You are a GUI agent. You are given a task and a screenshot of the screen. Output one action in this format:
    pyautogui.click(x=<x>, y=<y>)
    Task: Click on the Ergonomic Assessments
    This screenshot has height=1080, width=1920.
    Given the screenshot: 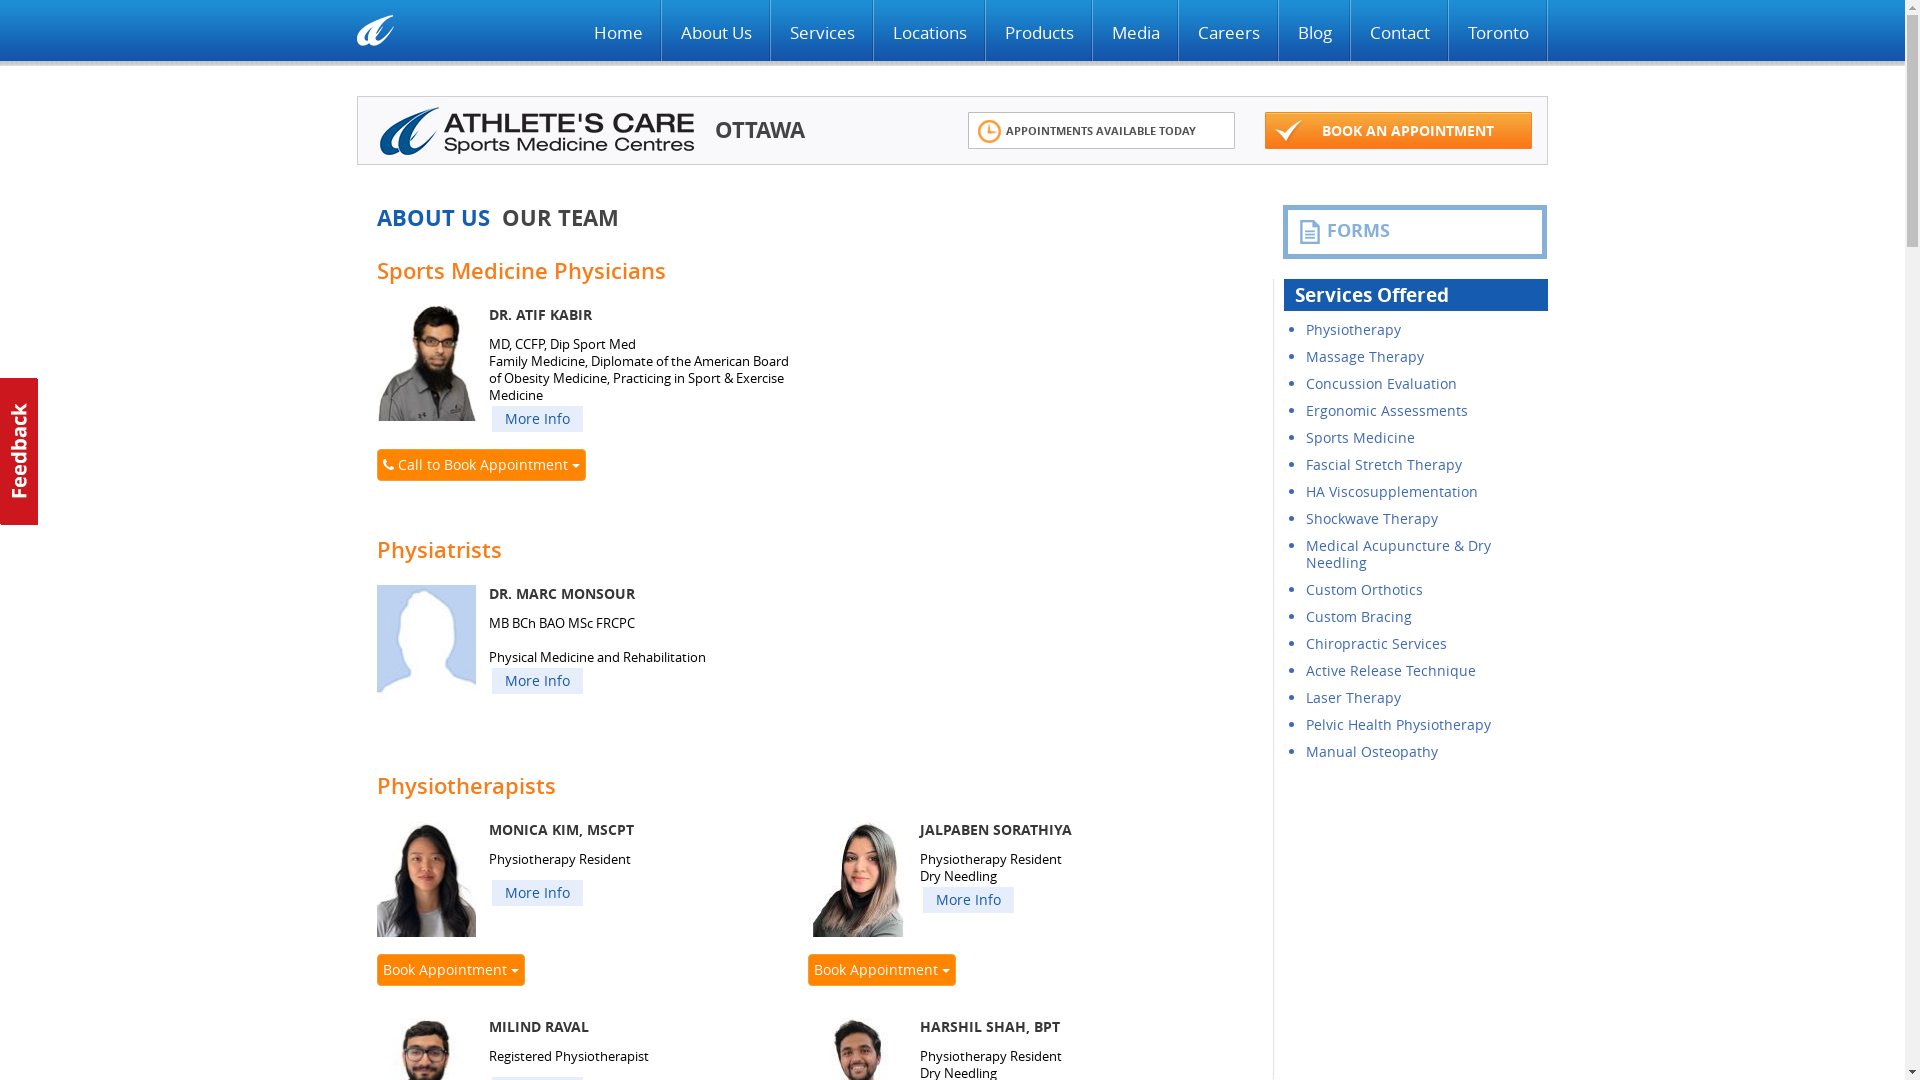 What is the action you would take?
    pyautogui.click(x=1387, y=410)
    